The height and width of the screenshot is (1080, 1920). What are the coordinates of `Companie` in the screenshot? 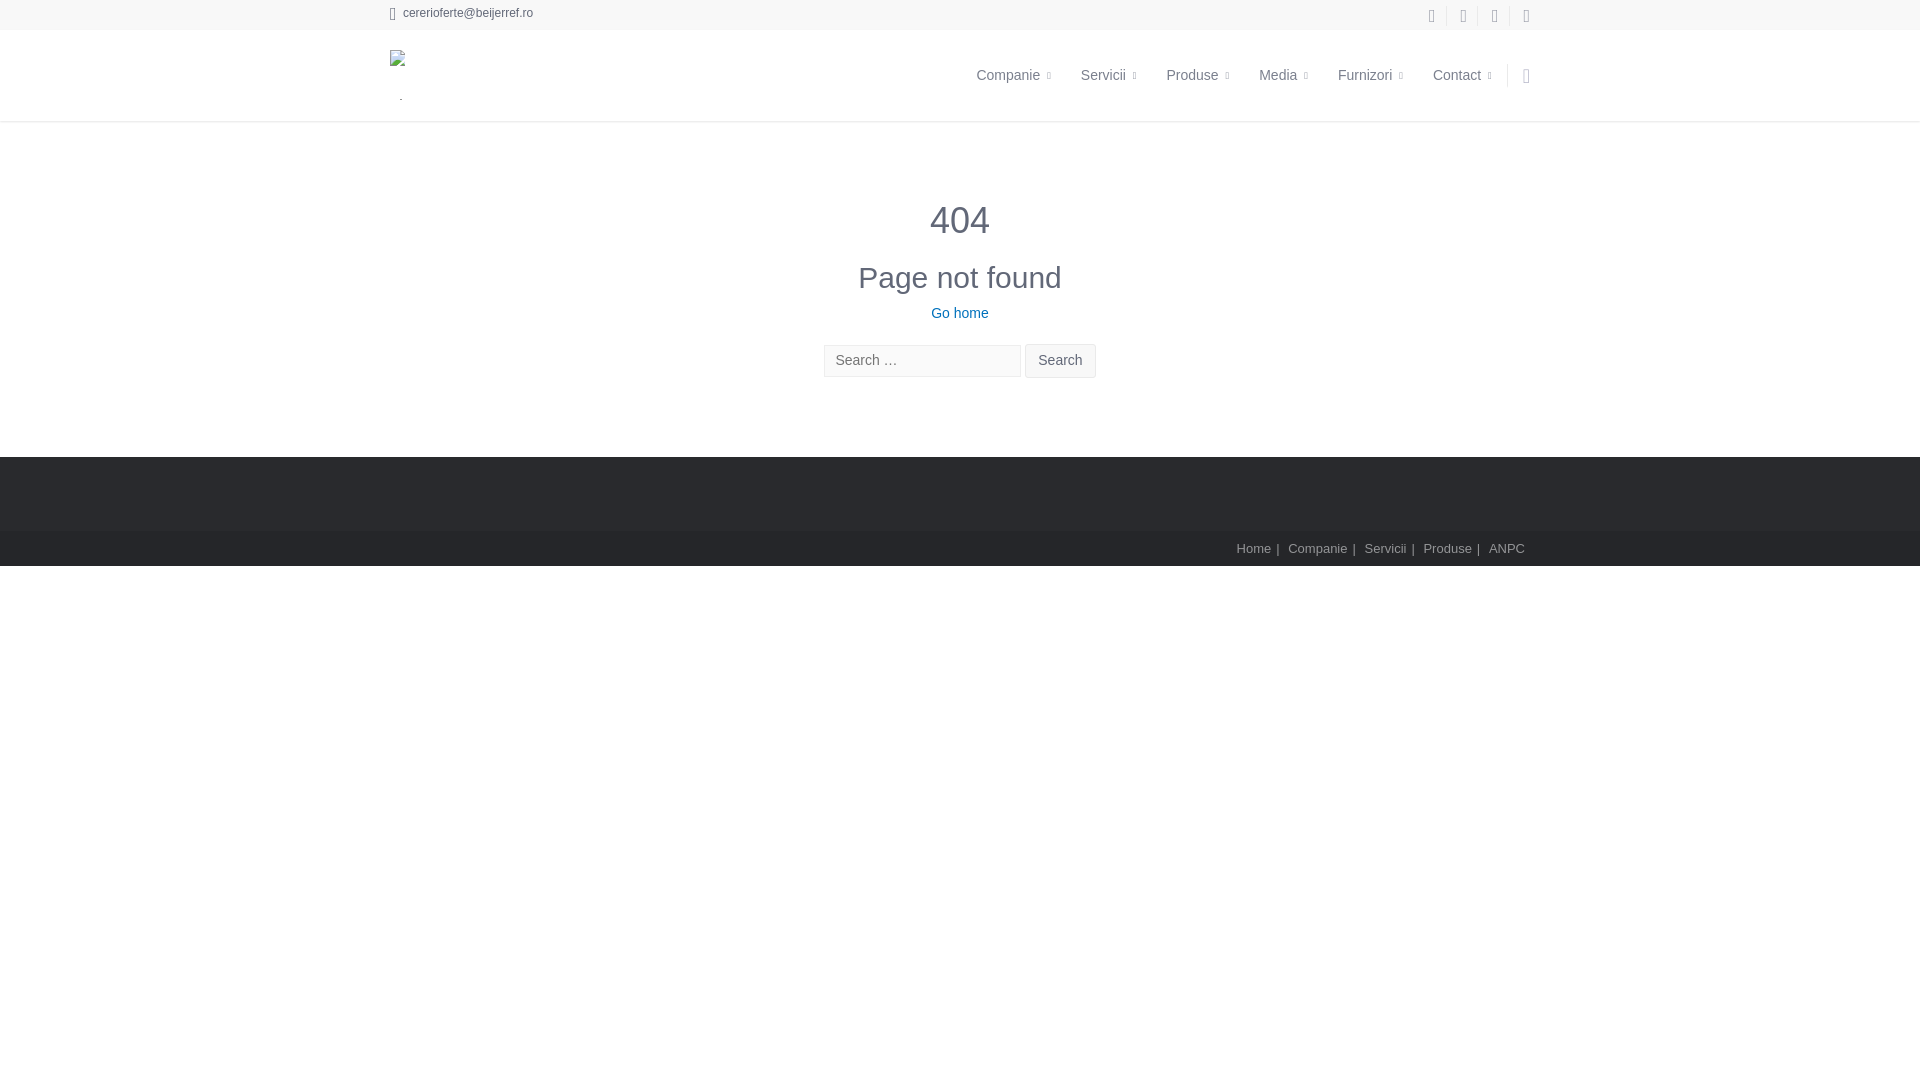 It's located at (1013, 75).